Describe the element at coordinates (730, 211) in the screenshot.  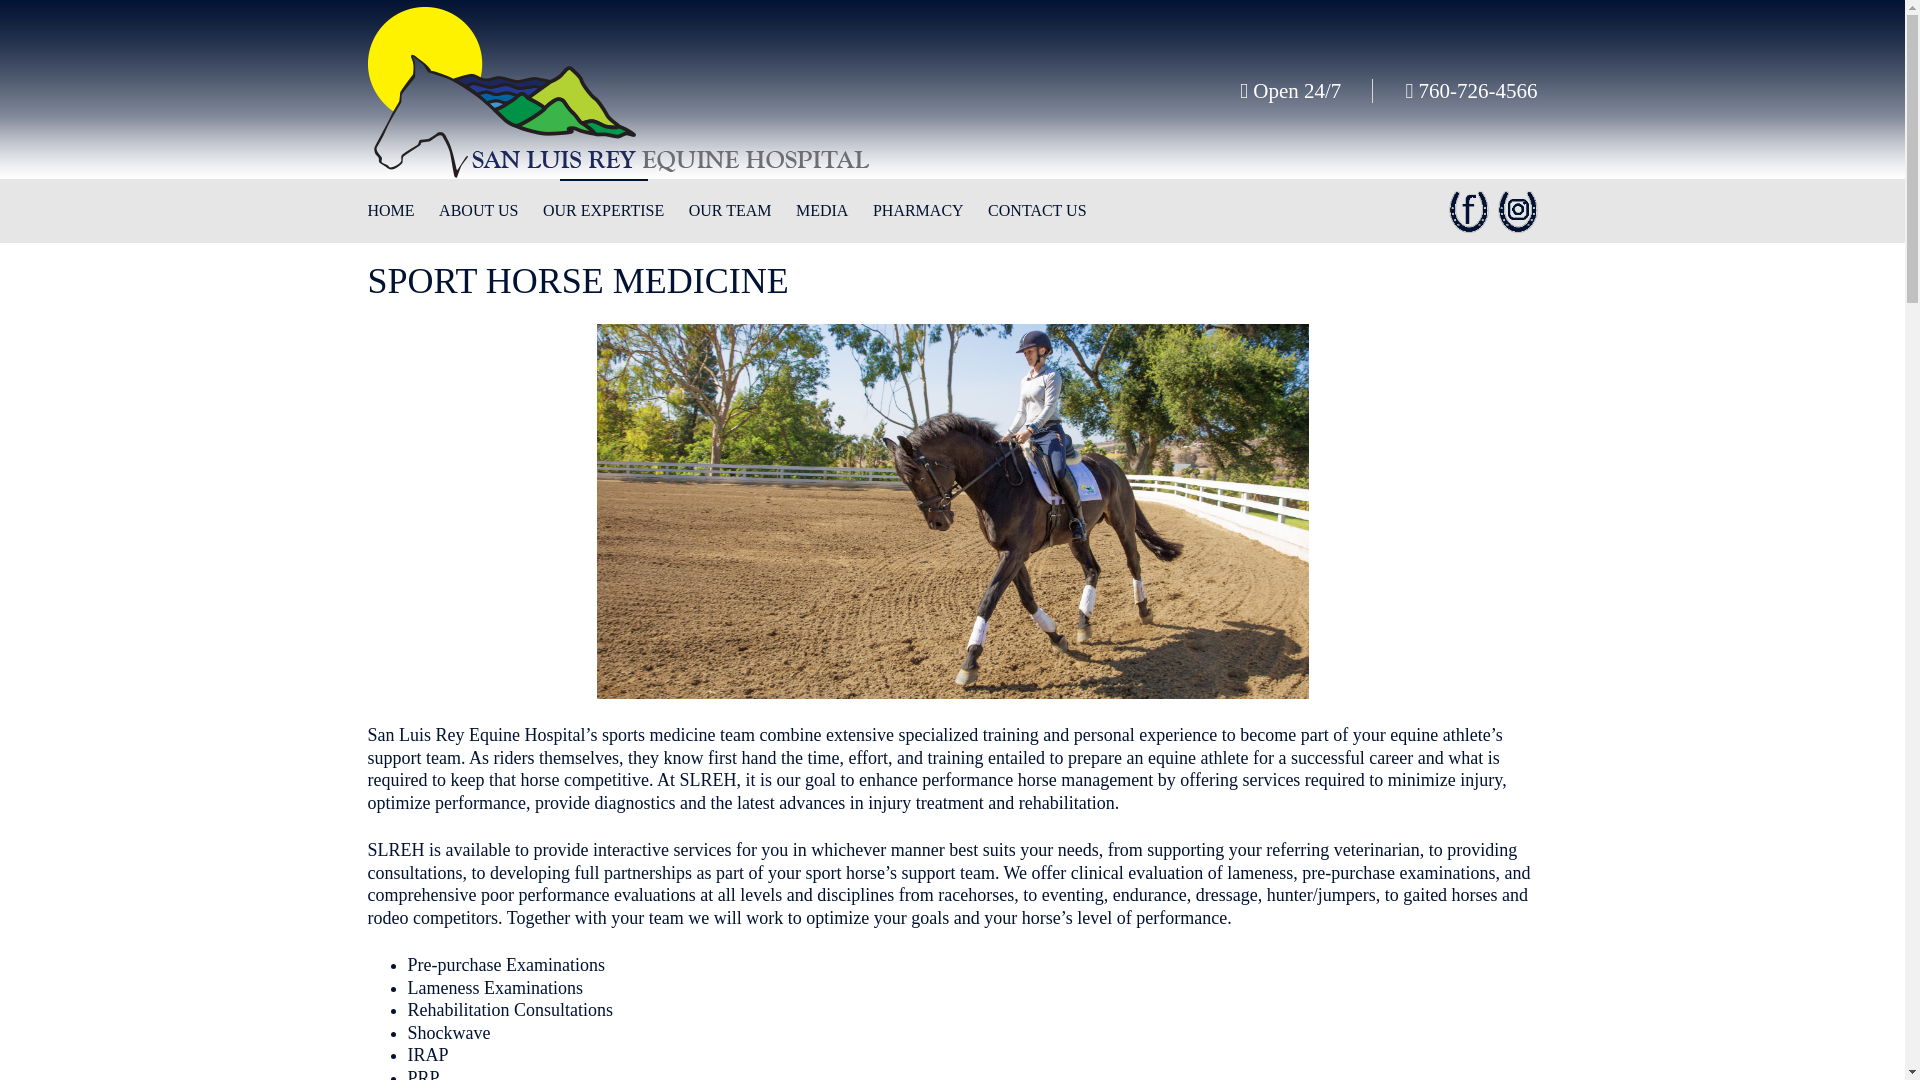
I see `OUR TEAM` at that location.